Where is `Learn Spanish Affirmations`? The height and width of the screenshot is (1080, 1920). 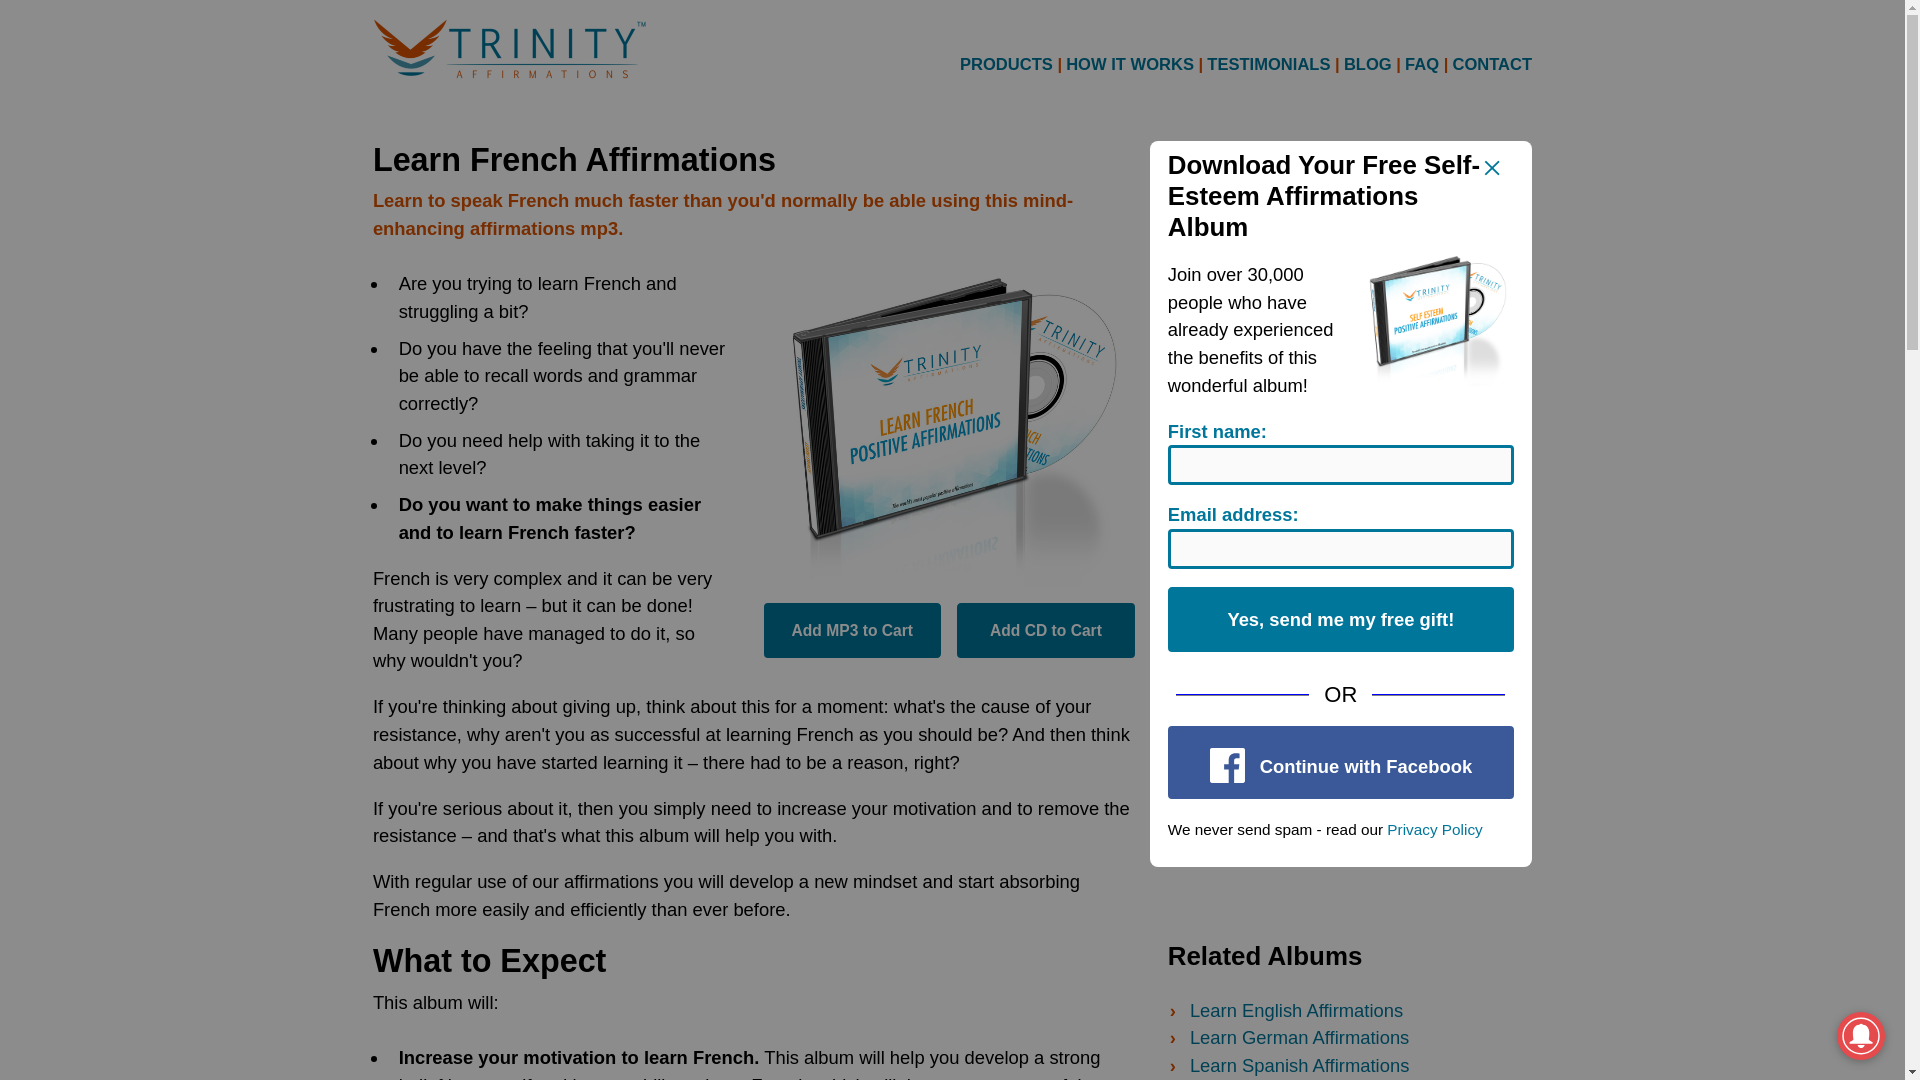
Learn Spanish Affirmations is located at coordinates (1300, 1065).